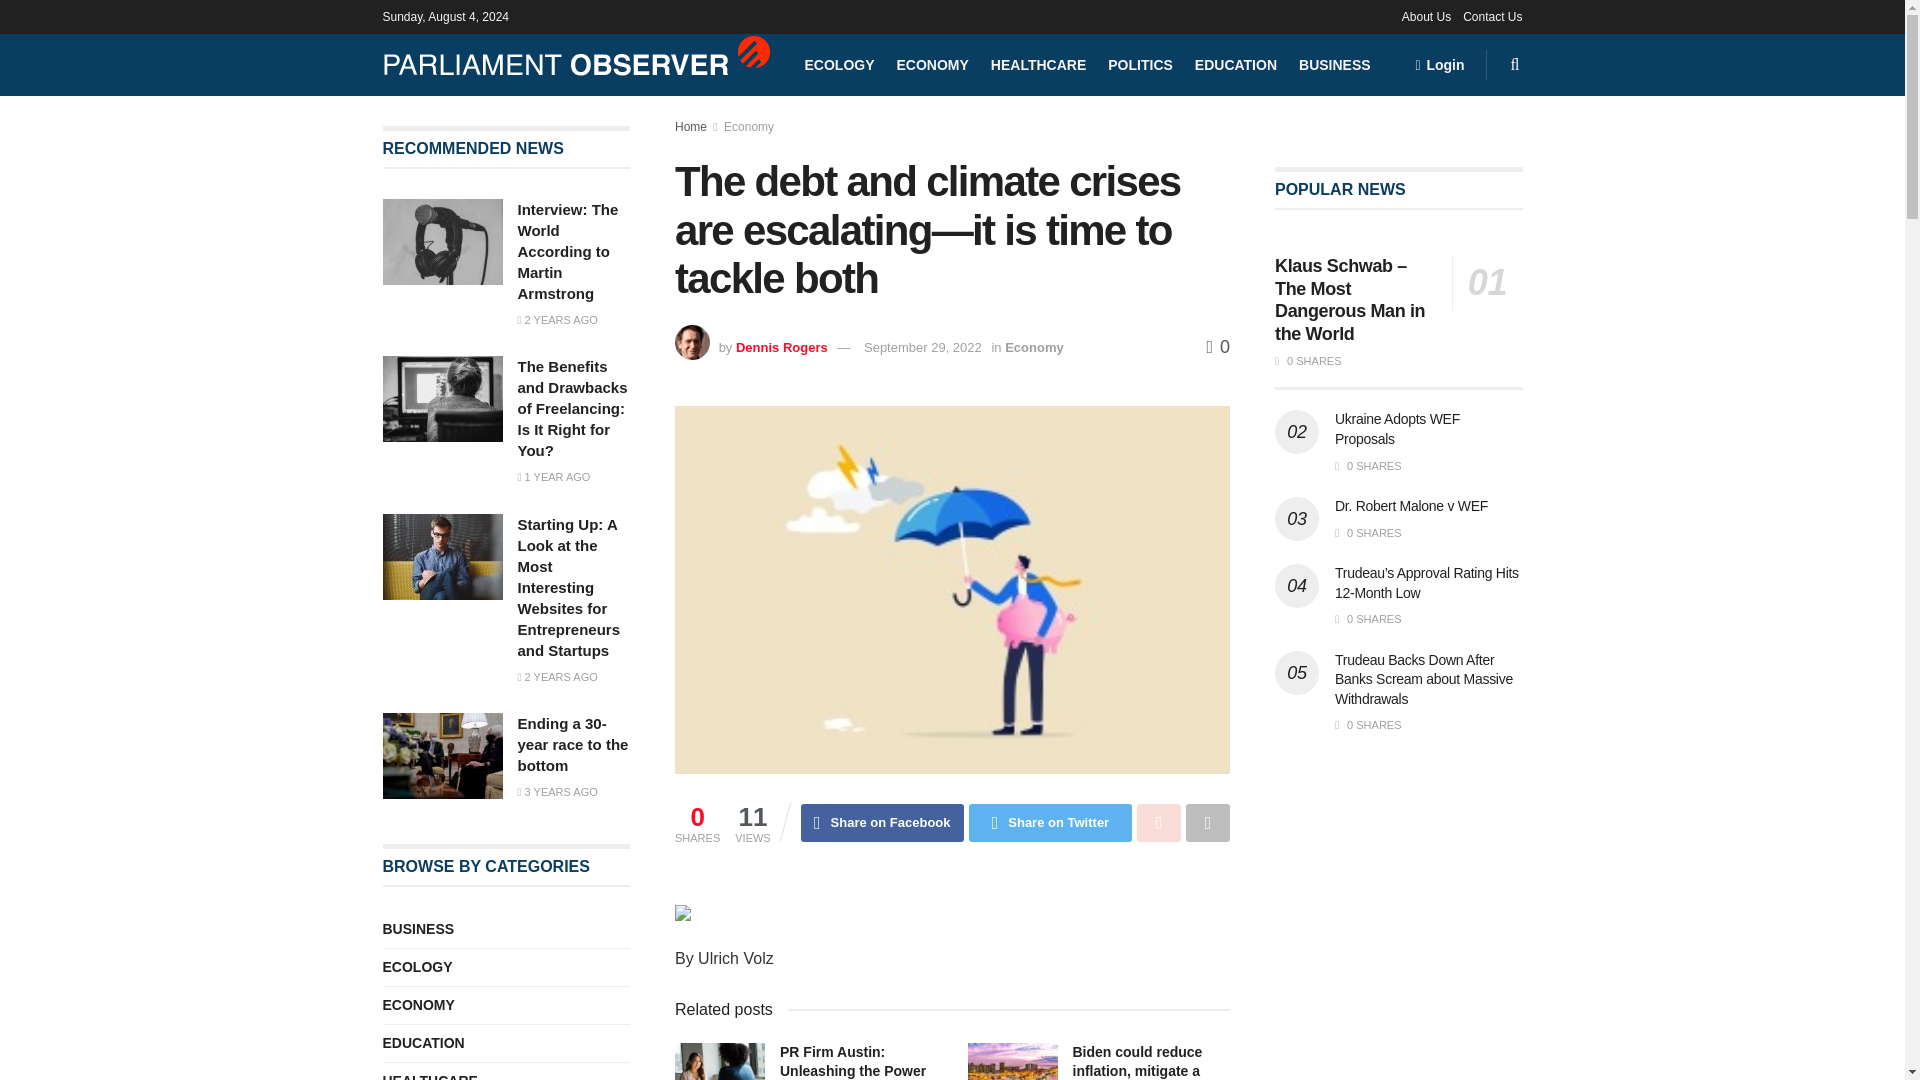  Describe the element at coordinates (922, 348) in the screenshot. I see `September 29, 2022` at that location.